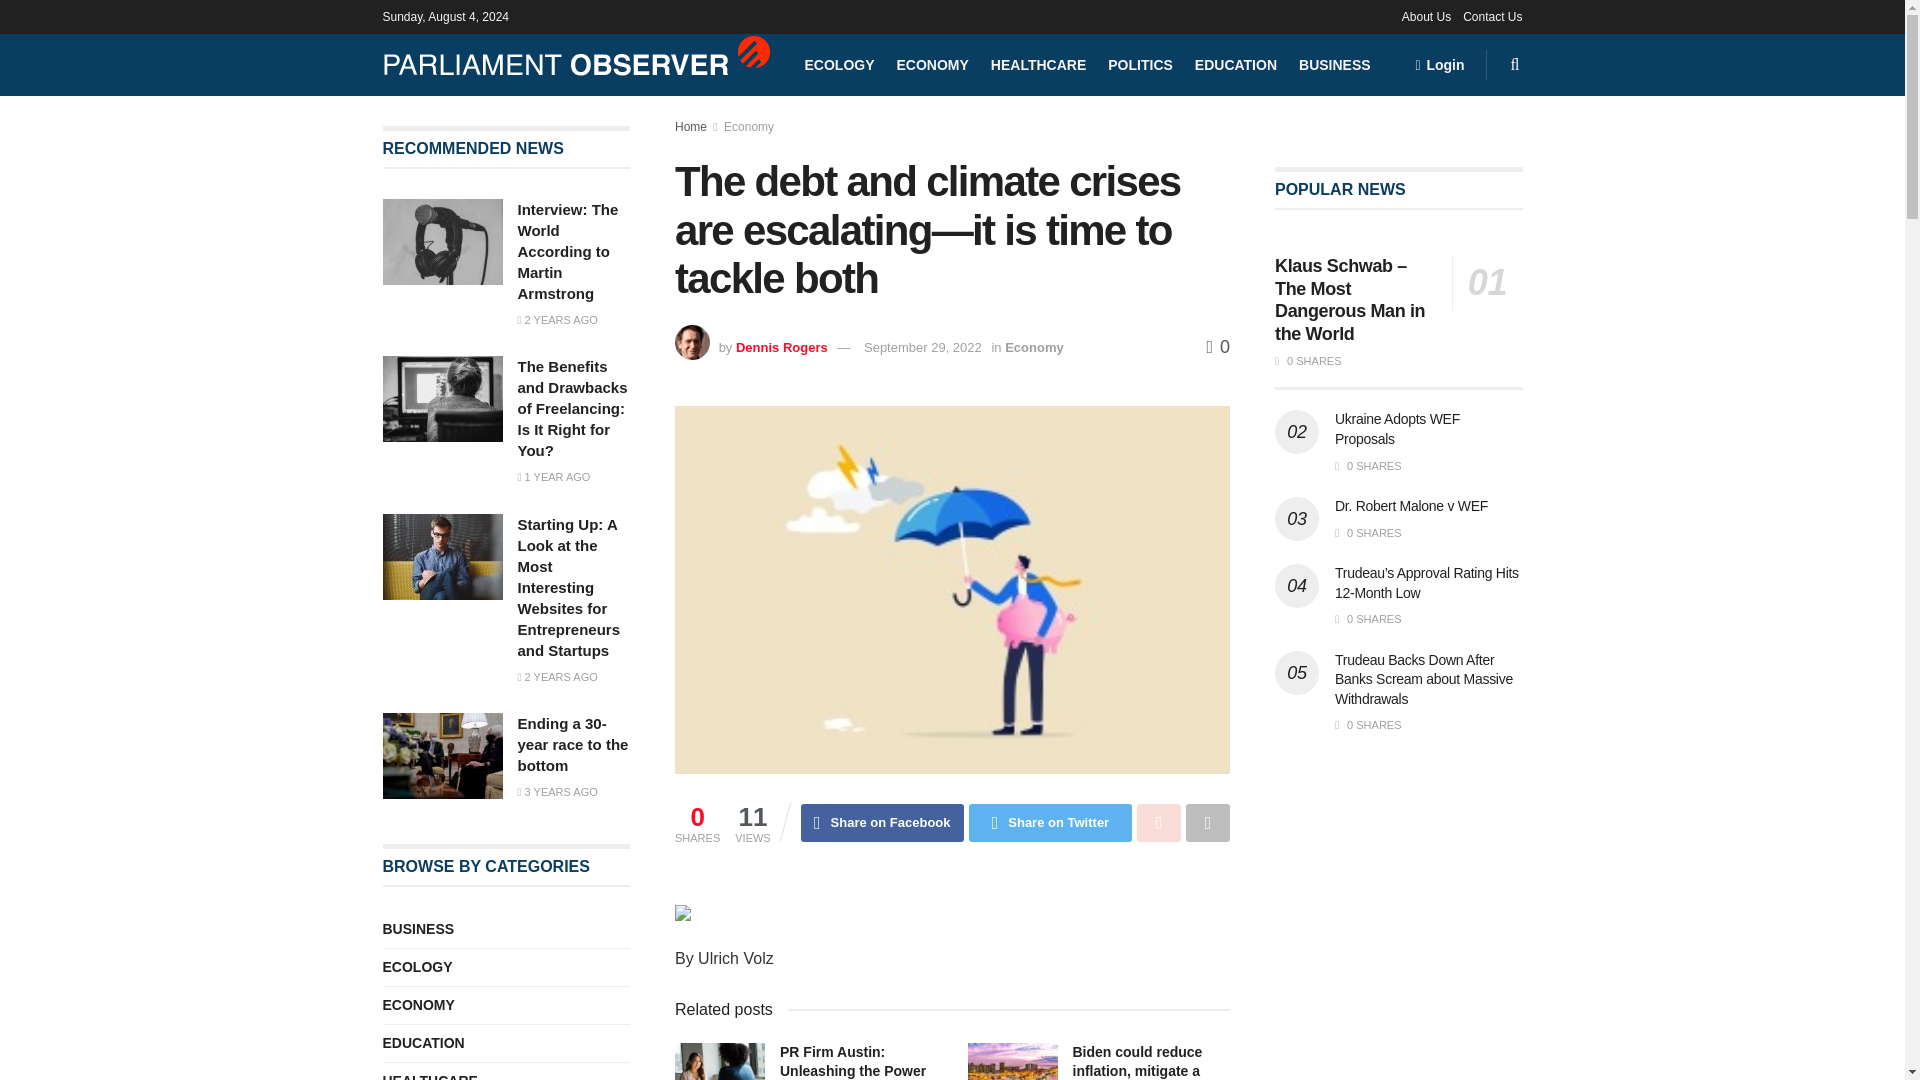  Describe the element at coordinates (922, 348) in the screenshot. I see `September 29, 2022` at that location.